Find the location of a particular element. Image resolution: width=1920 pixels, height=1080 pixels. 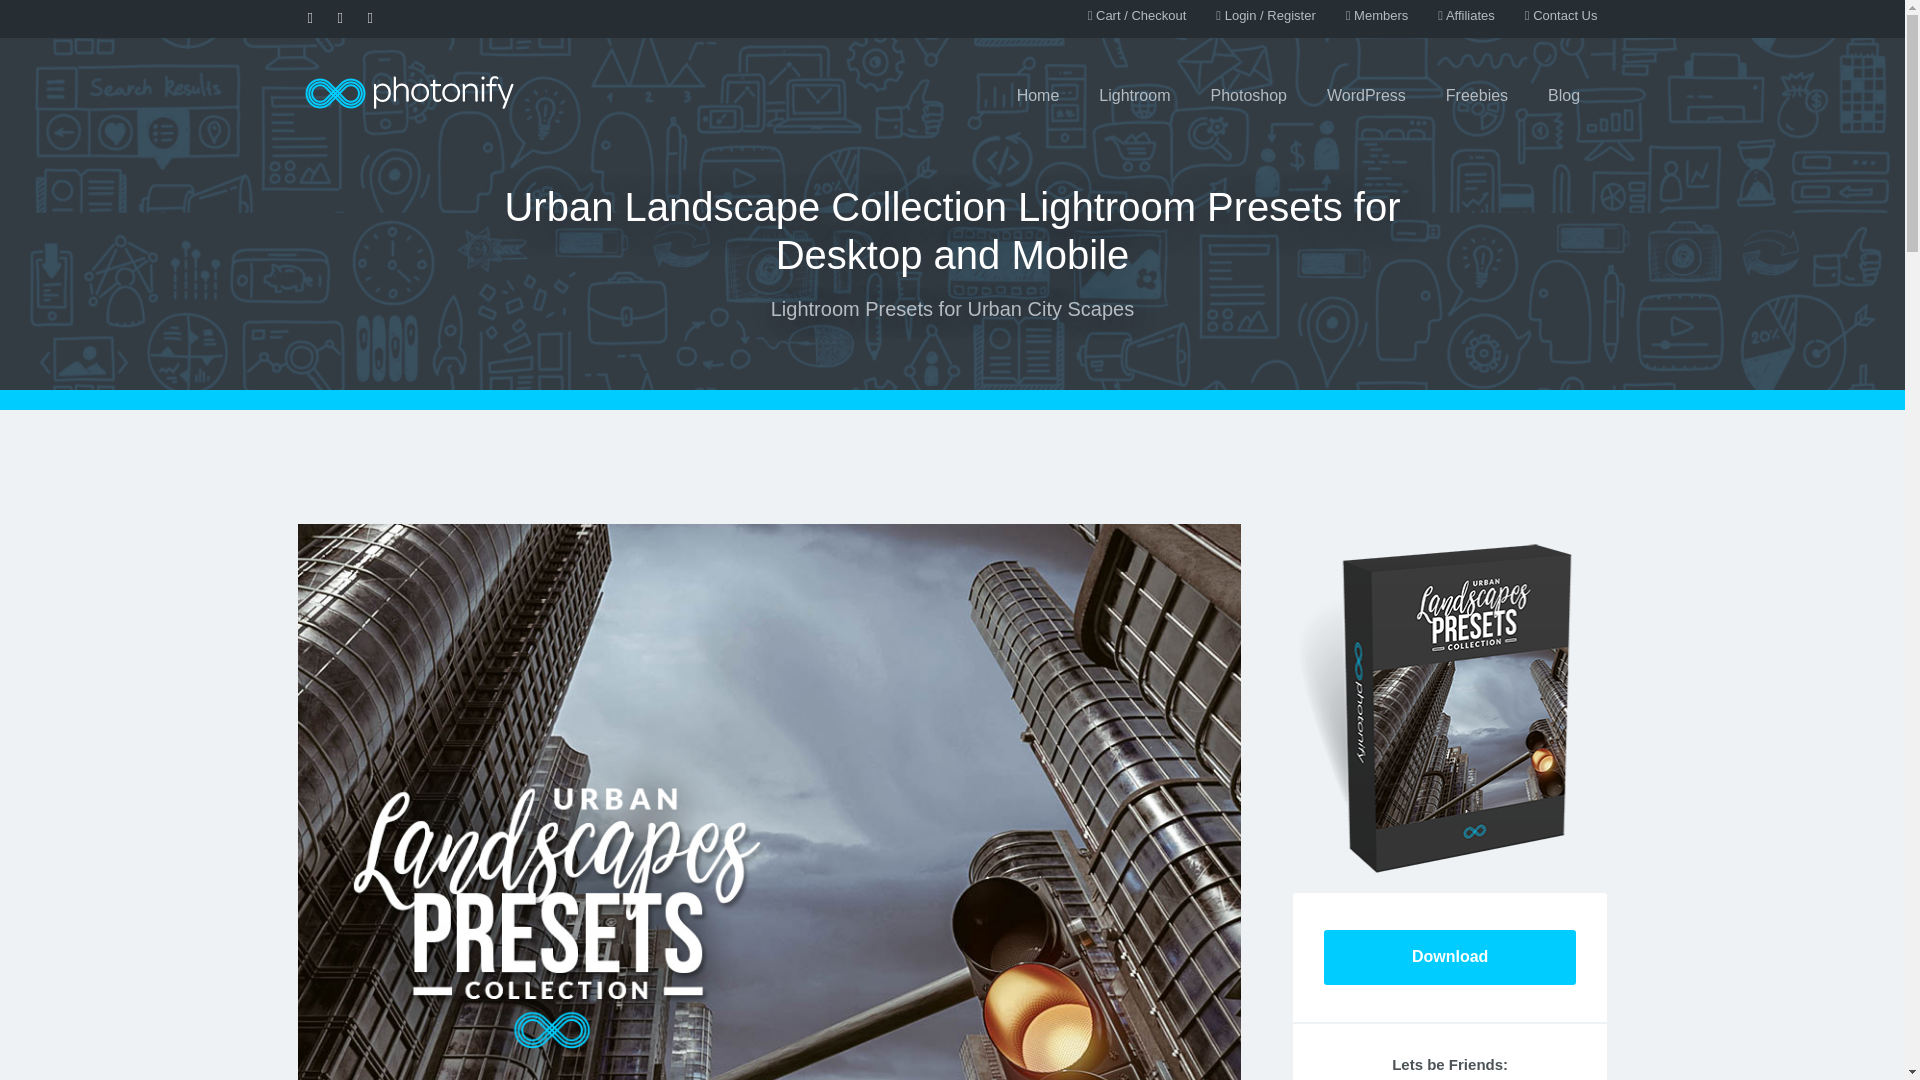

Contact Us is located at coordinates (1560, 16).